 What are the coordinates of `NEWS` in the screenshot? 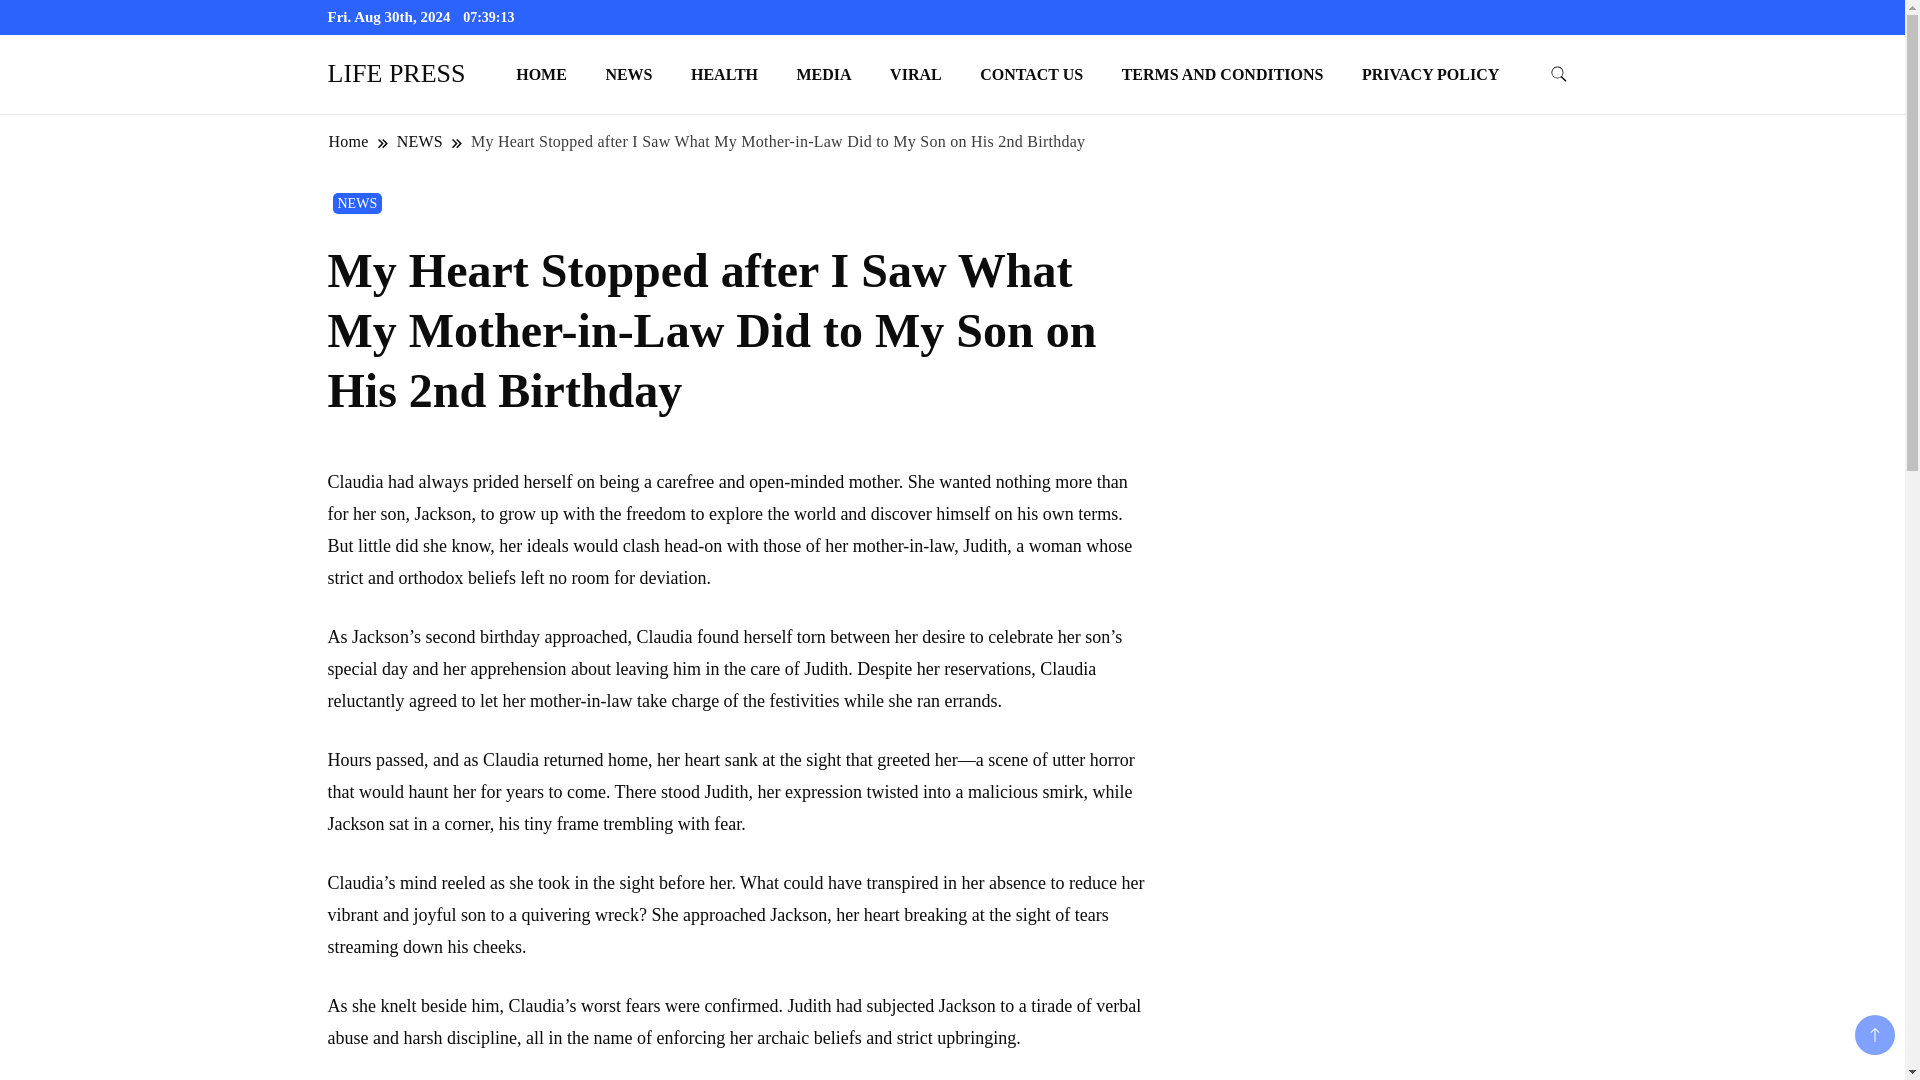 It's located at (419, 141).